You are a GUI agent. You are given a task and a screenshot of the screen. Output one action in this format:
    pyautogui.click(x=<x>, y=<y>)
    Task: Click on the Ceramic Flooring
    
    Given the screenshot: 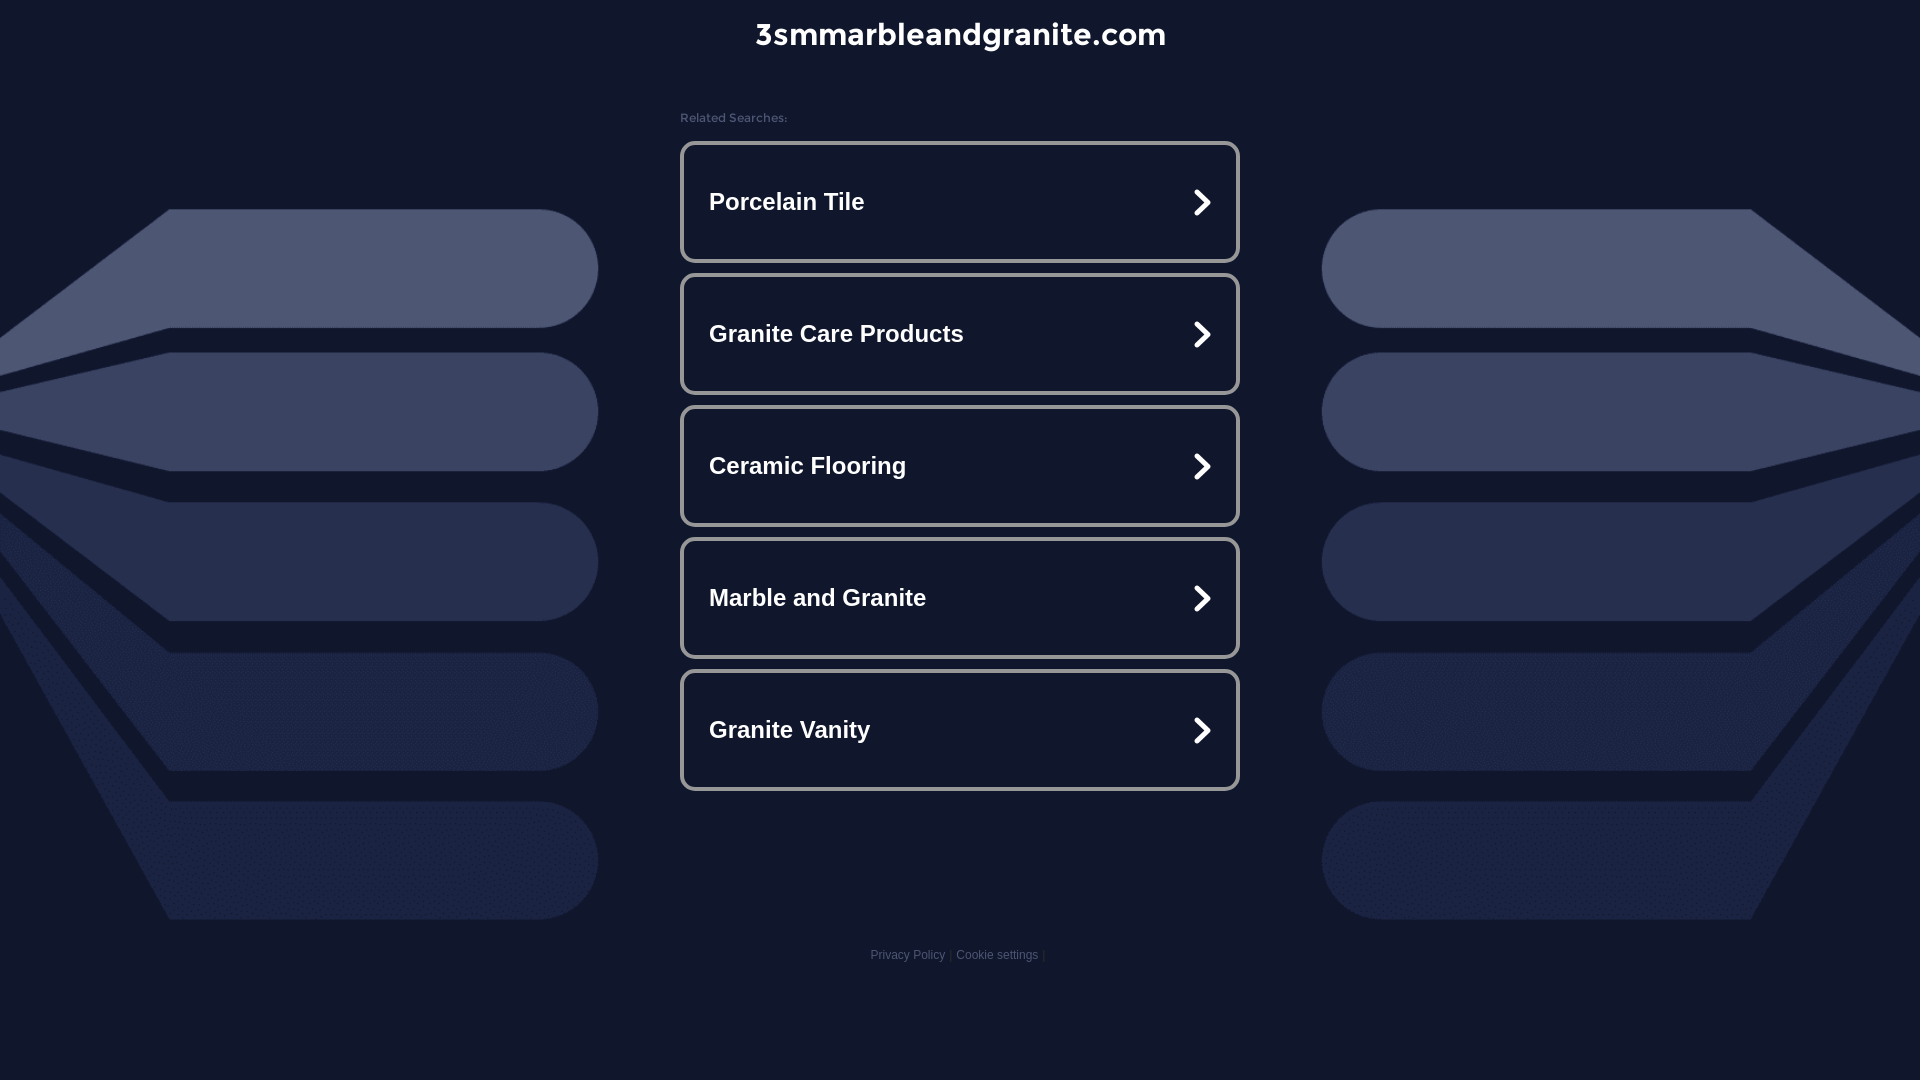 What is the action you would take?
    pyautogui.click(x=960, y=466)
    